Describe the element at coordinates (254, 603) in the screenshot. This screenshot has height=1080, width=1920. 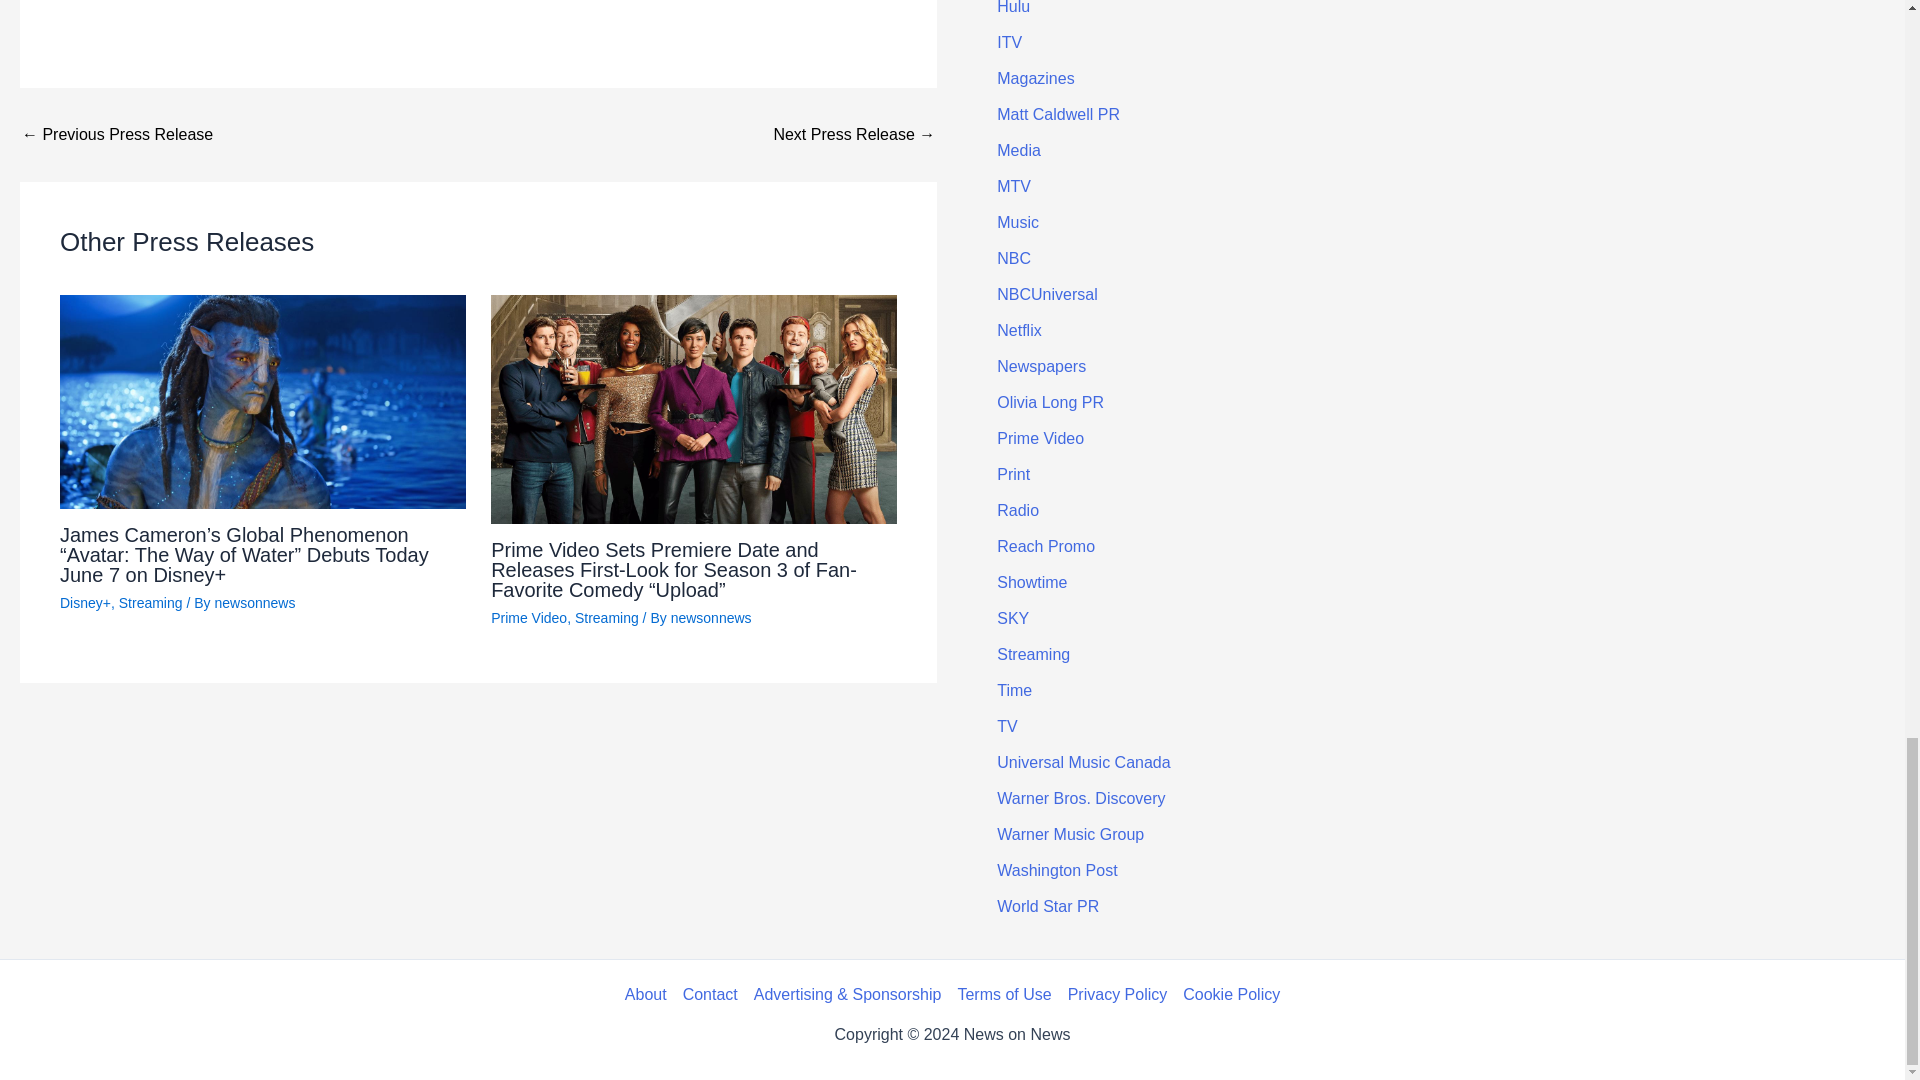
I see `View all posts by newsonnews` at that location.